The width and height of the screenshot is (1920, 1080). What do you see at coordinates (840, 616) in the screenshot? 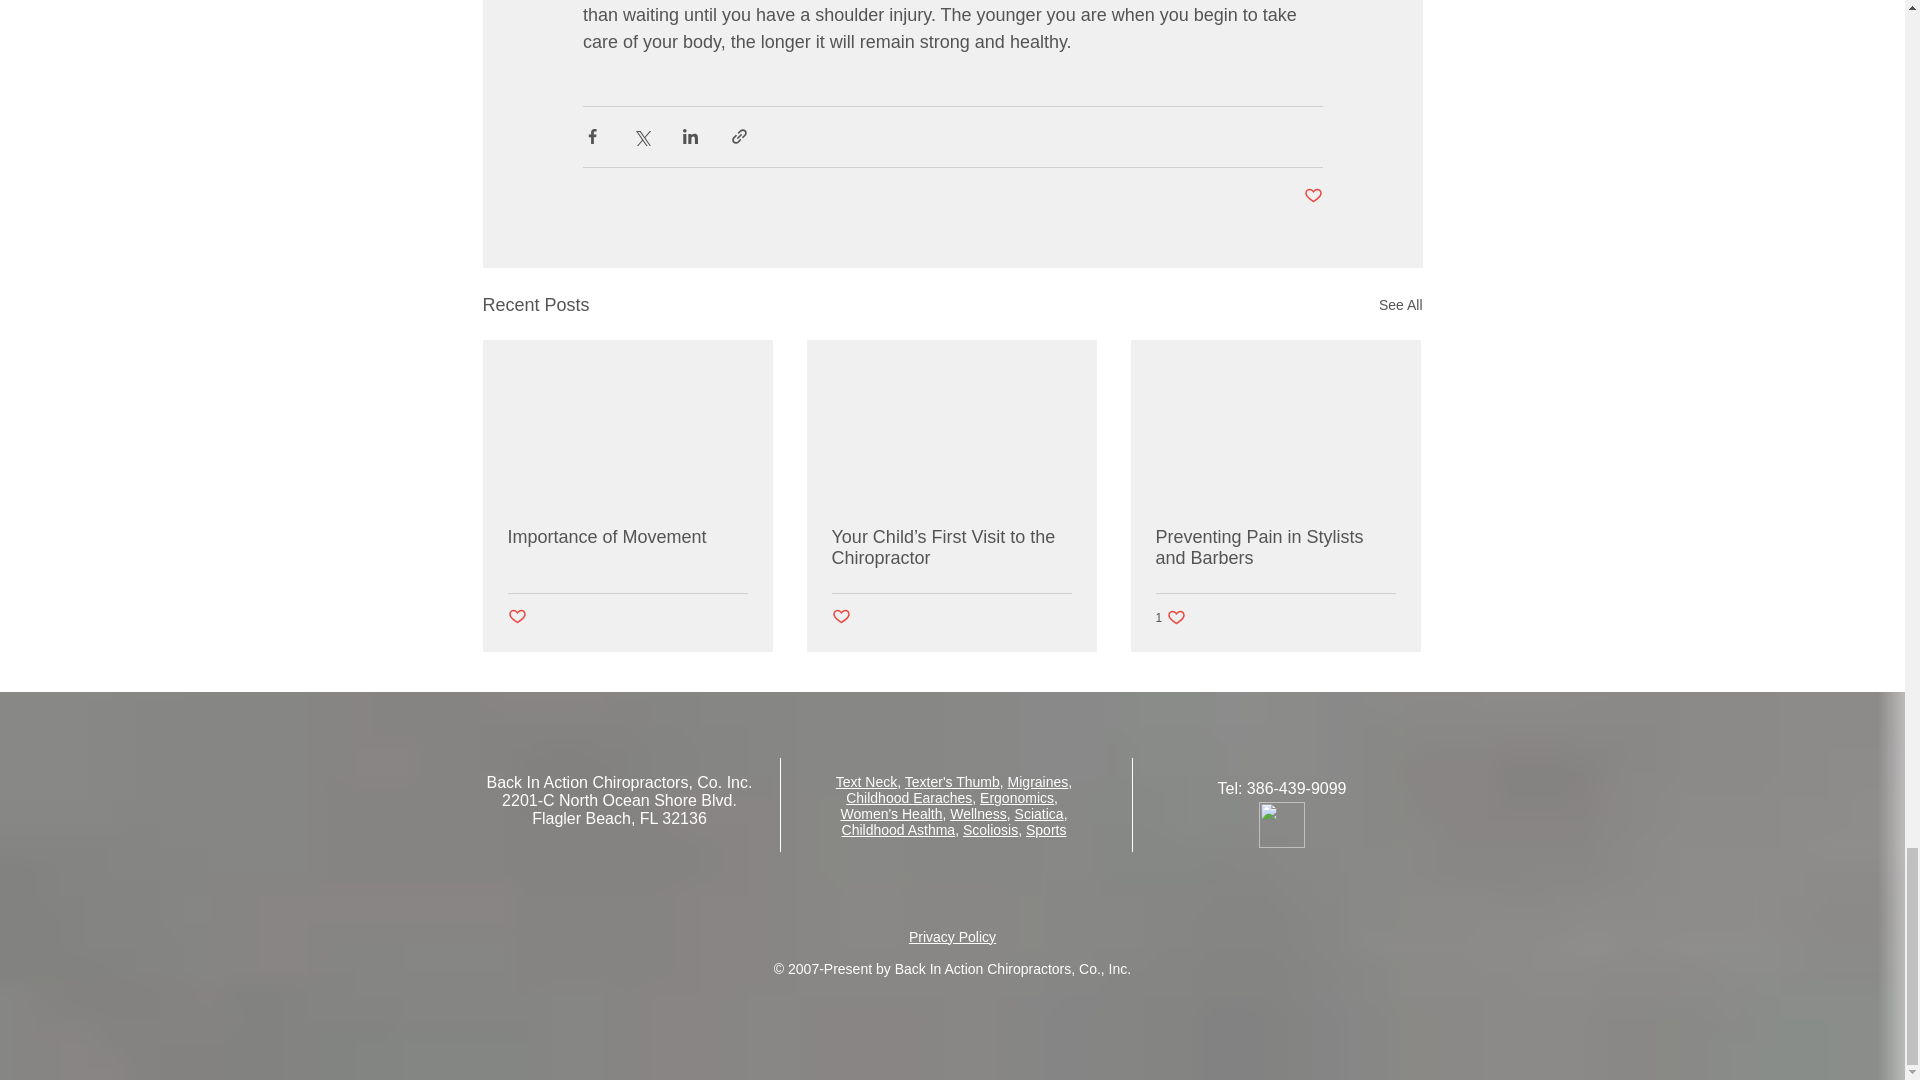
I see `Post not marked as liked` at bounding box center [840, 616].